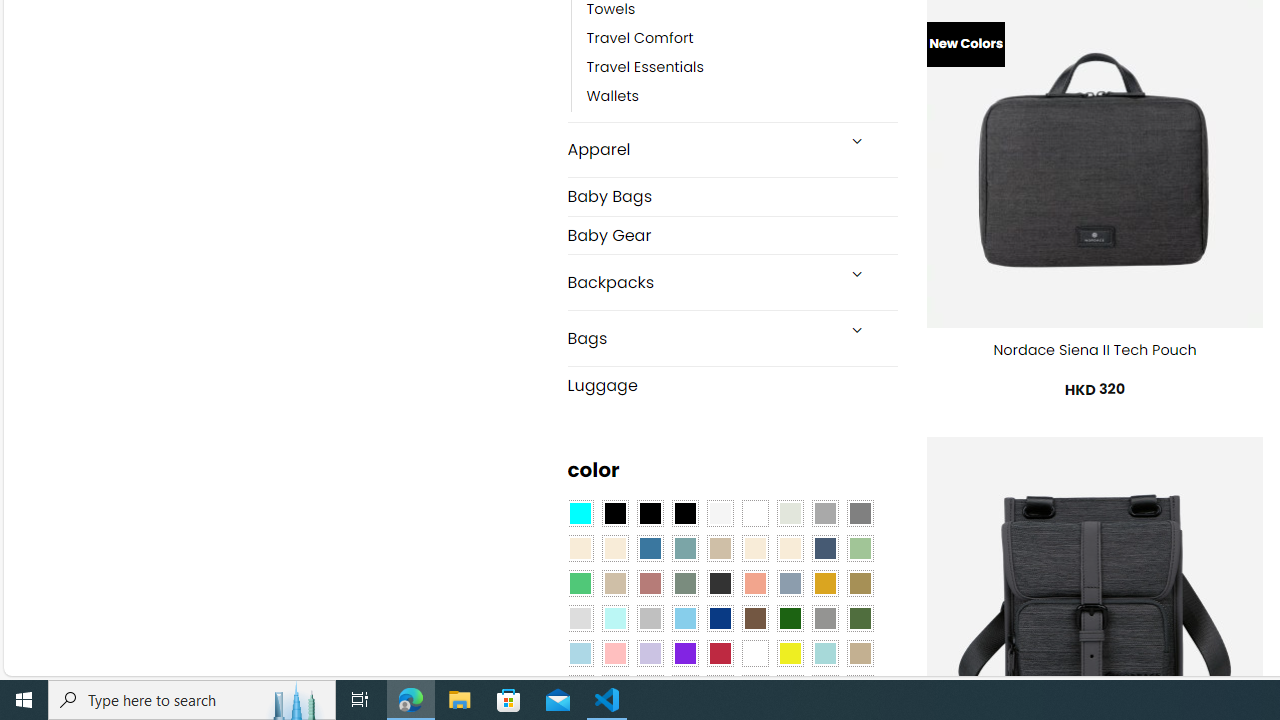 The image size is (1280, 720). What do you see at coordinates (580, 619) in the screenshot?
I see `Light Gray` at bounding box center [580, 619].